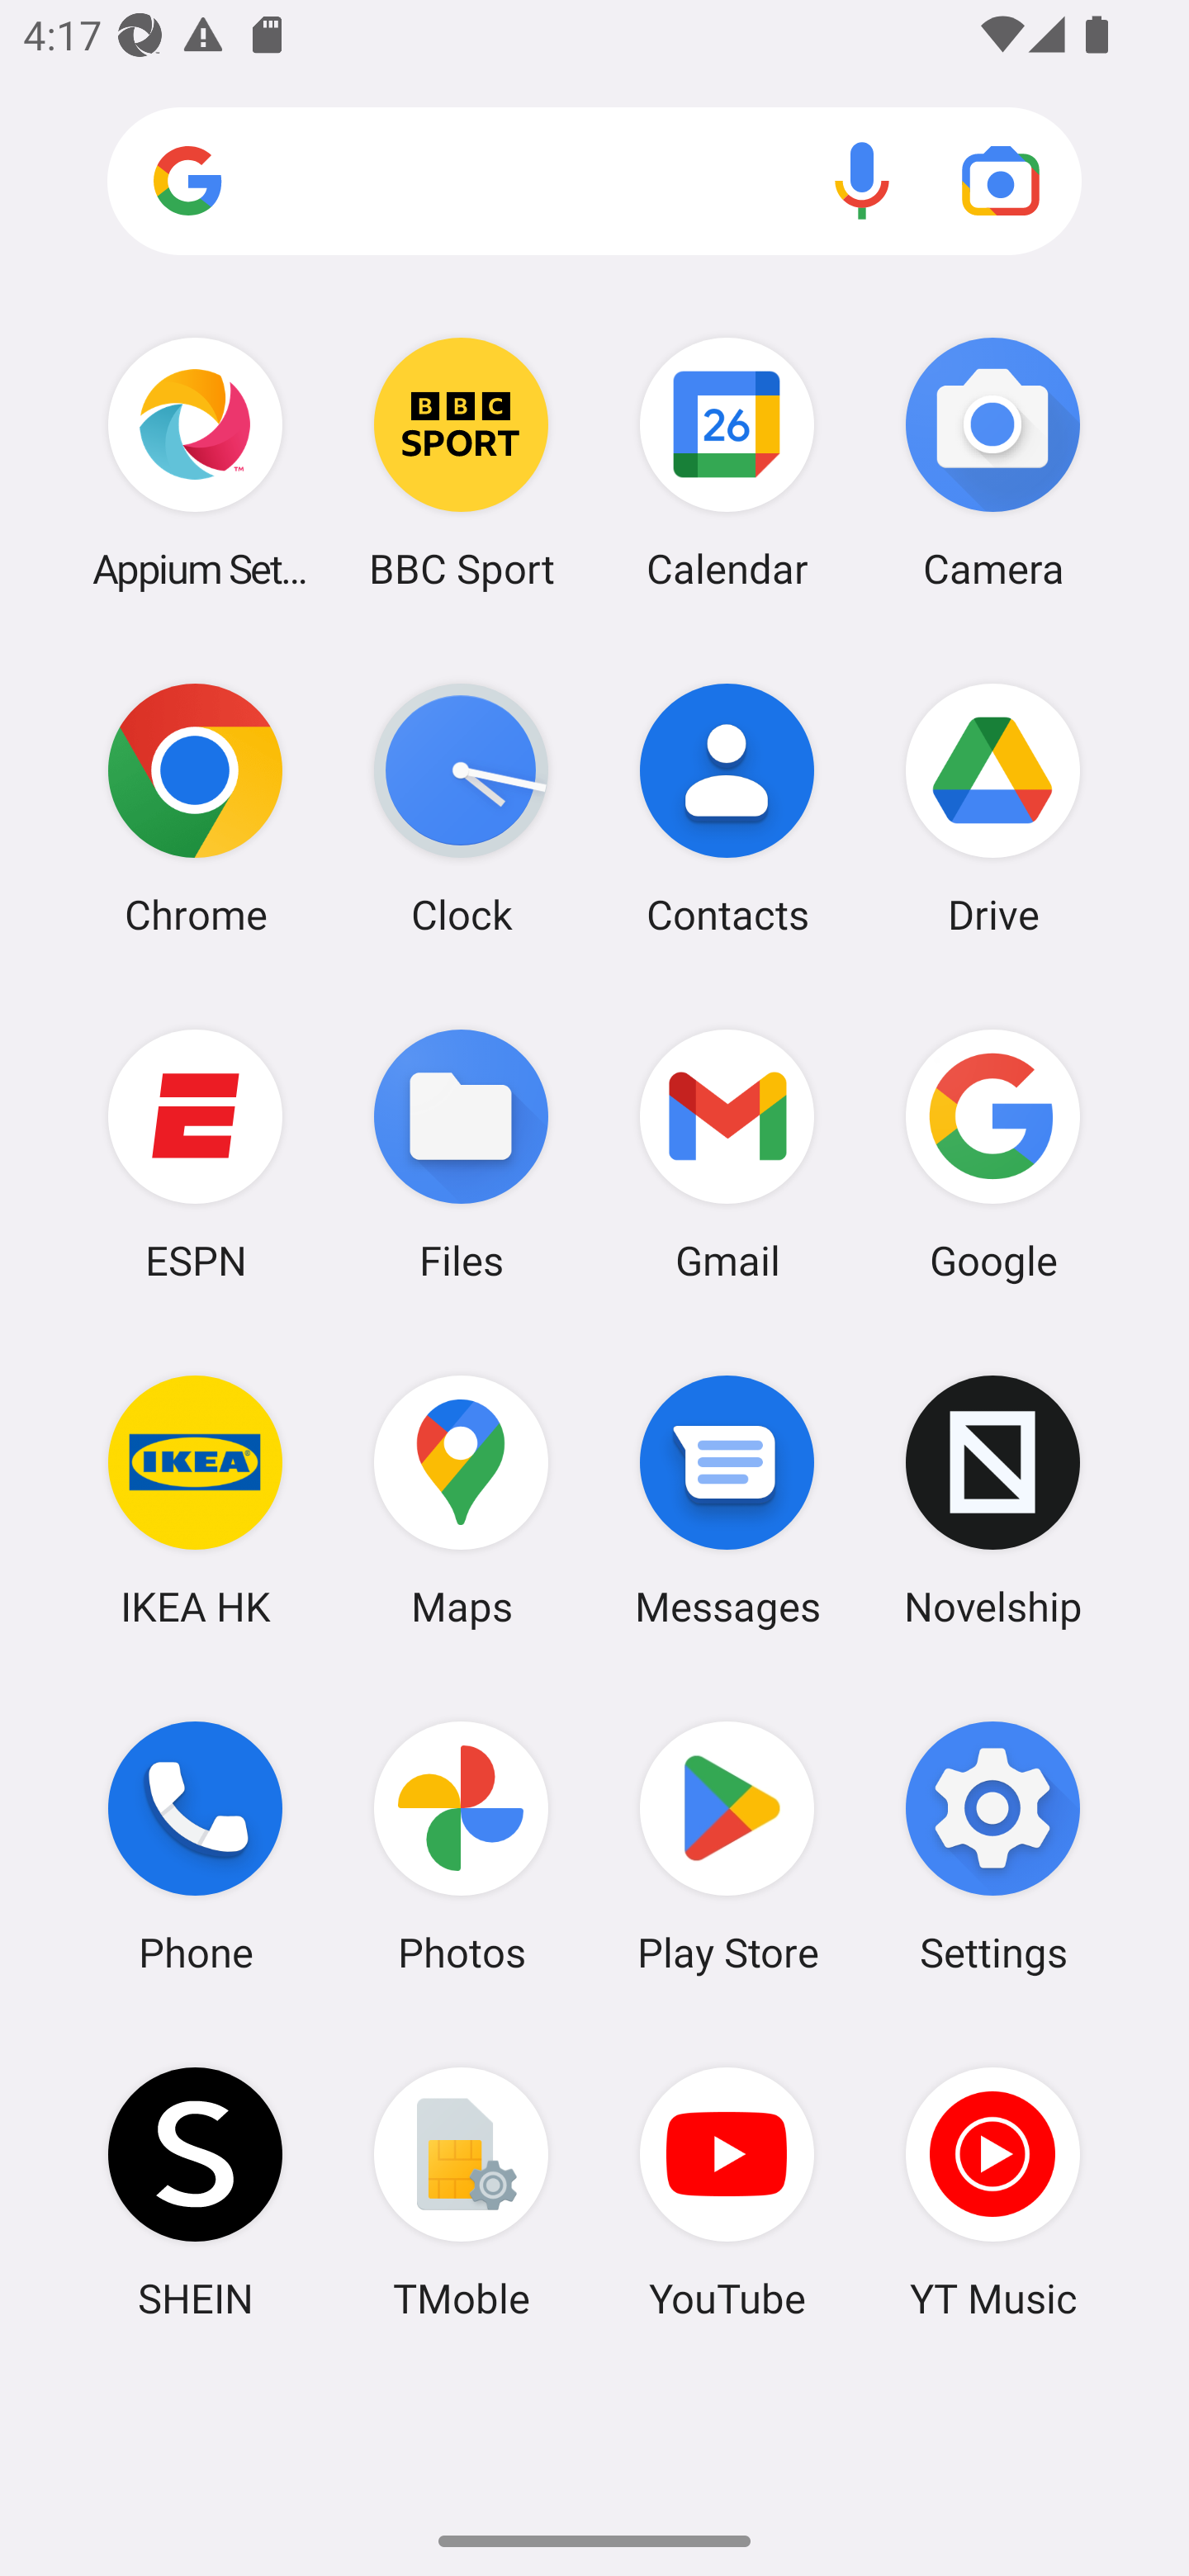  I want to click on Contacts, so click(727, 808).